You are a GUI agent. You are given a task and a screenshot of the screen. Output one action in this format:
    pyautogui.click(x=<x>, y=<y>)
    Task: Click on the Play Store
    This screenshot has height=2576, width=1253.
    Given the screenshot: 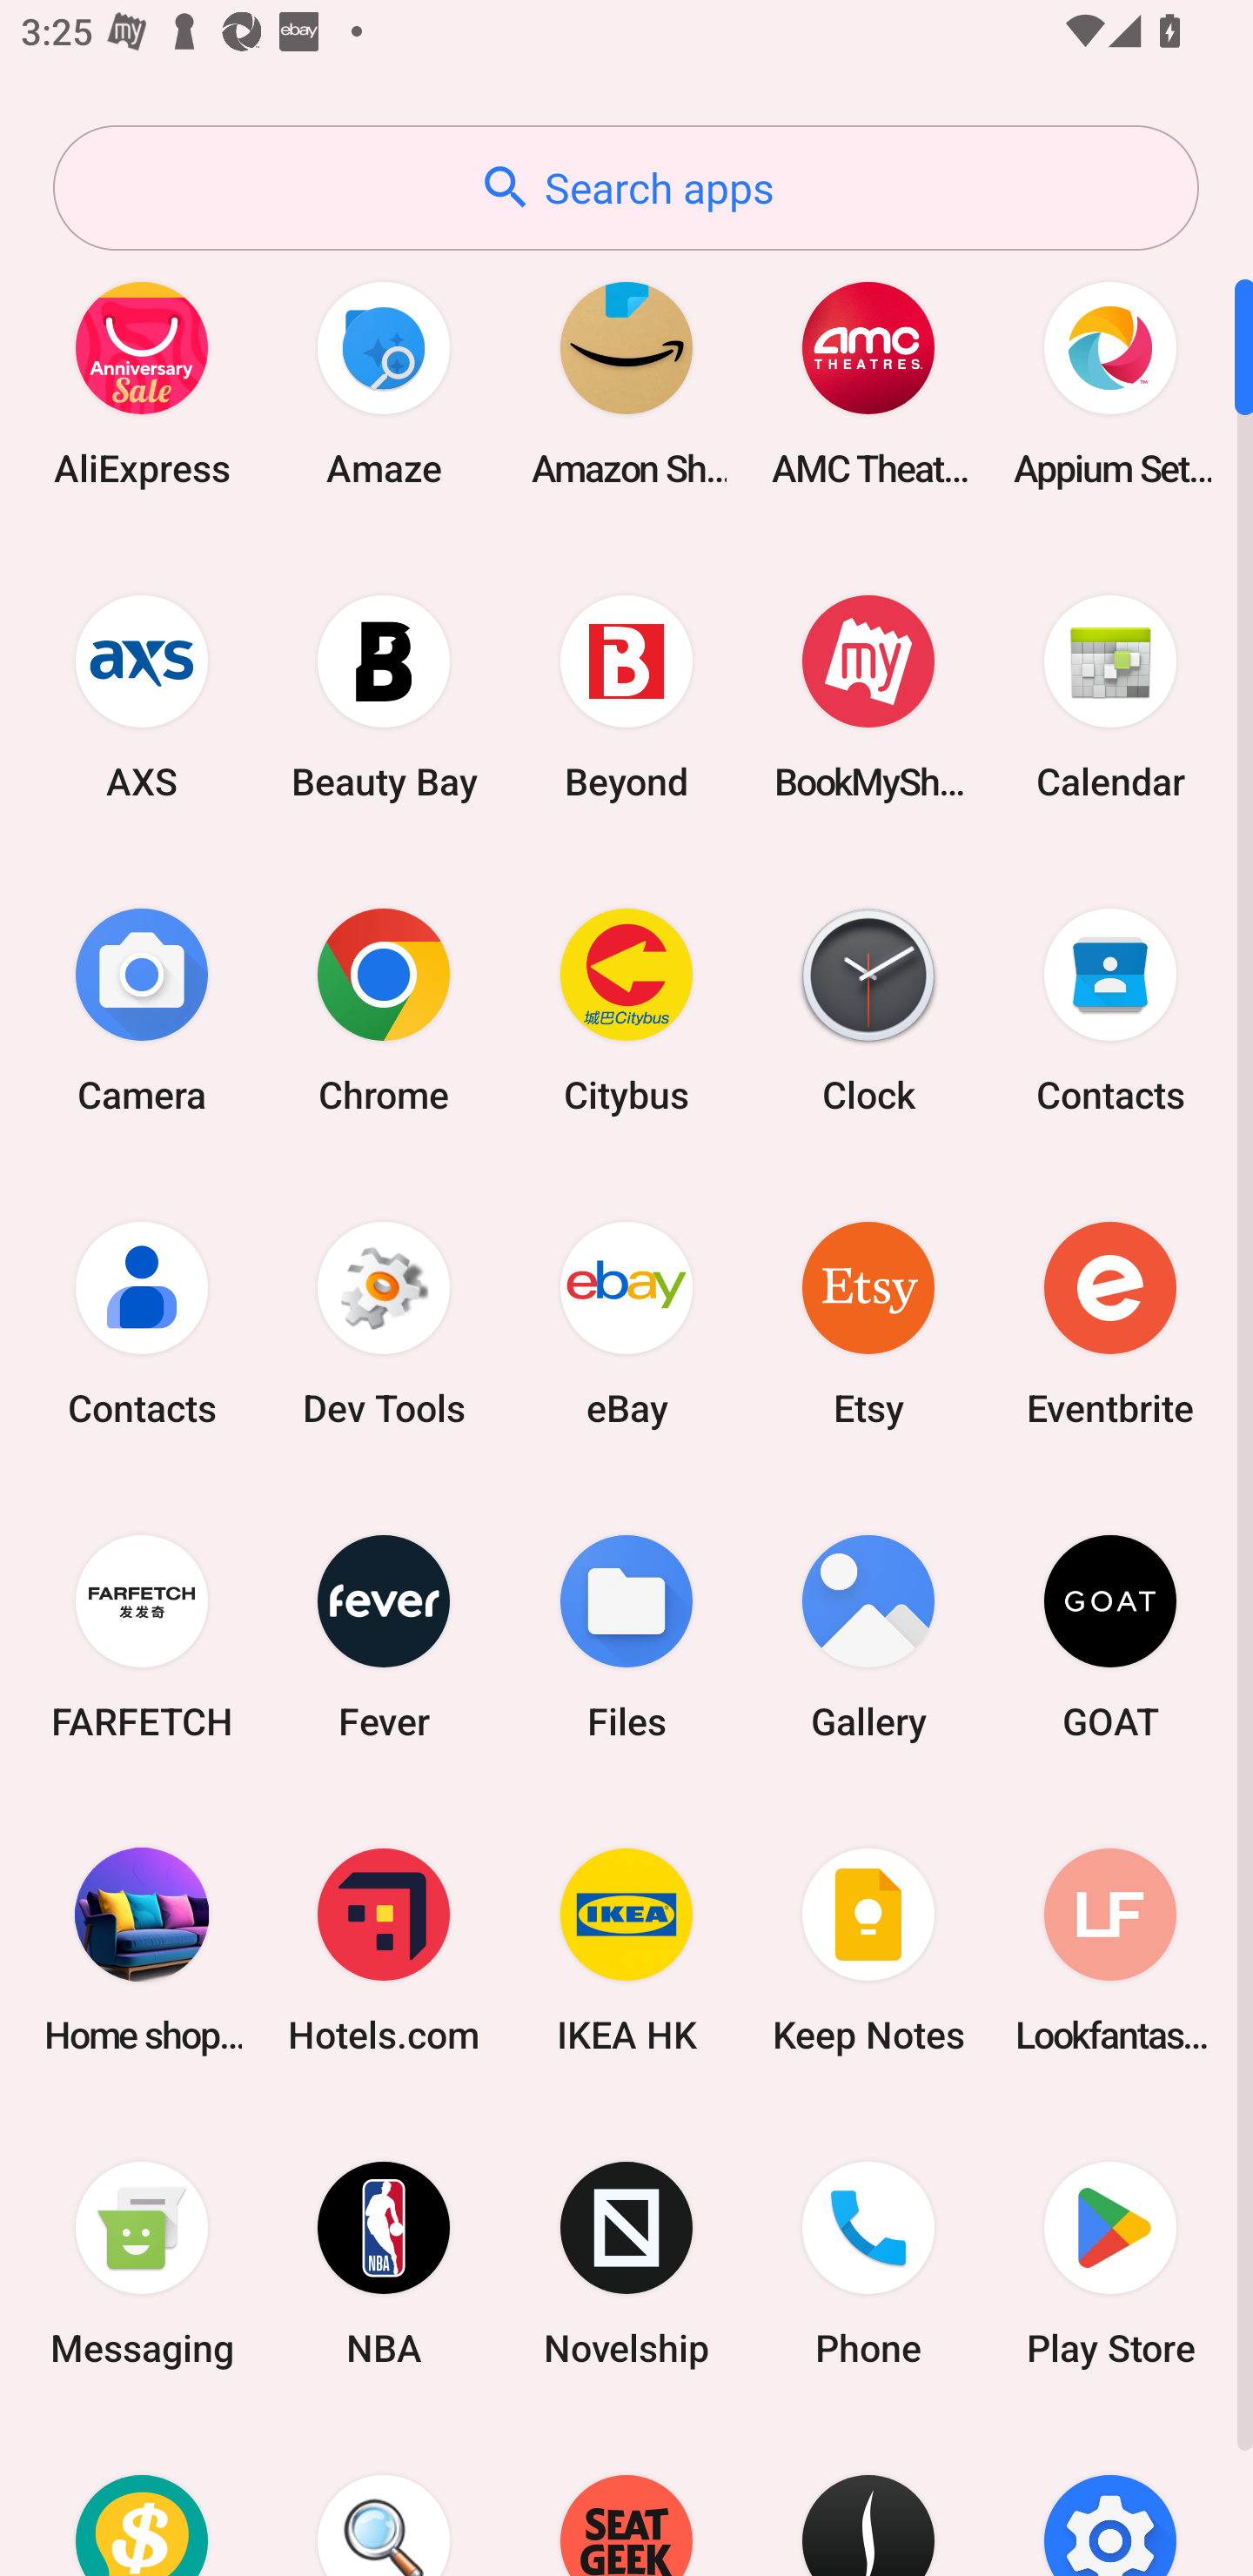 What is the action you would take?
    pyautogui.click(x=1110, y=2264)
    